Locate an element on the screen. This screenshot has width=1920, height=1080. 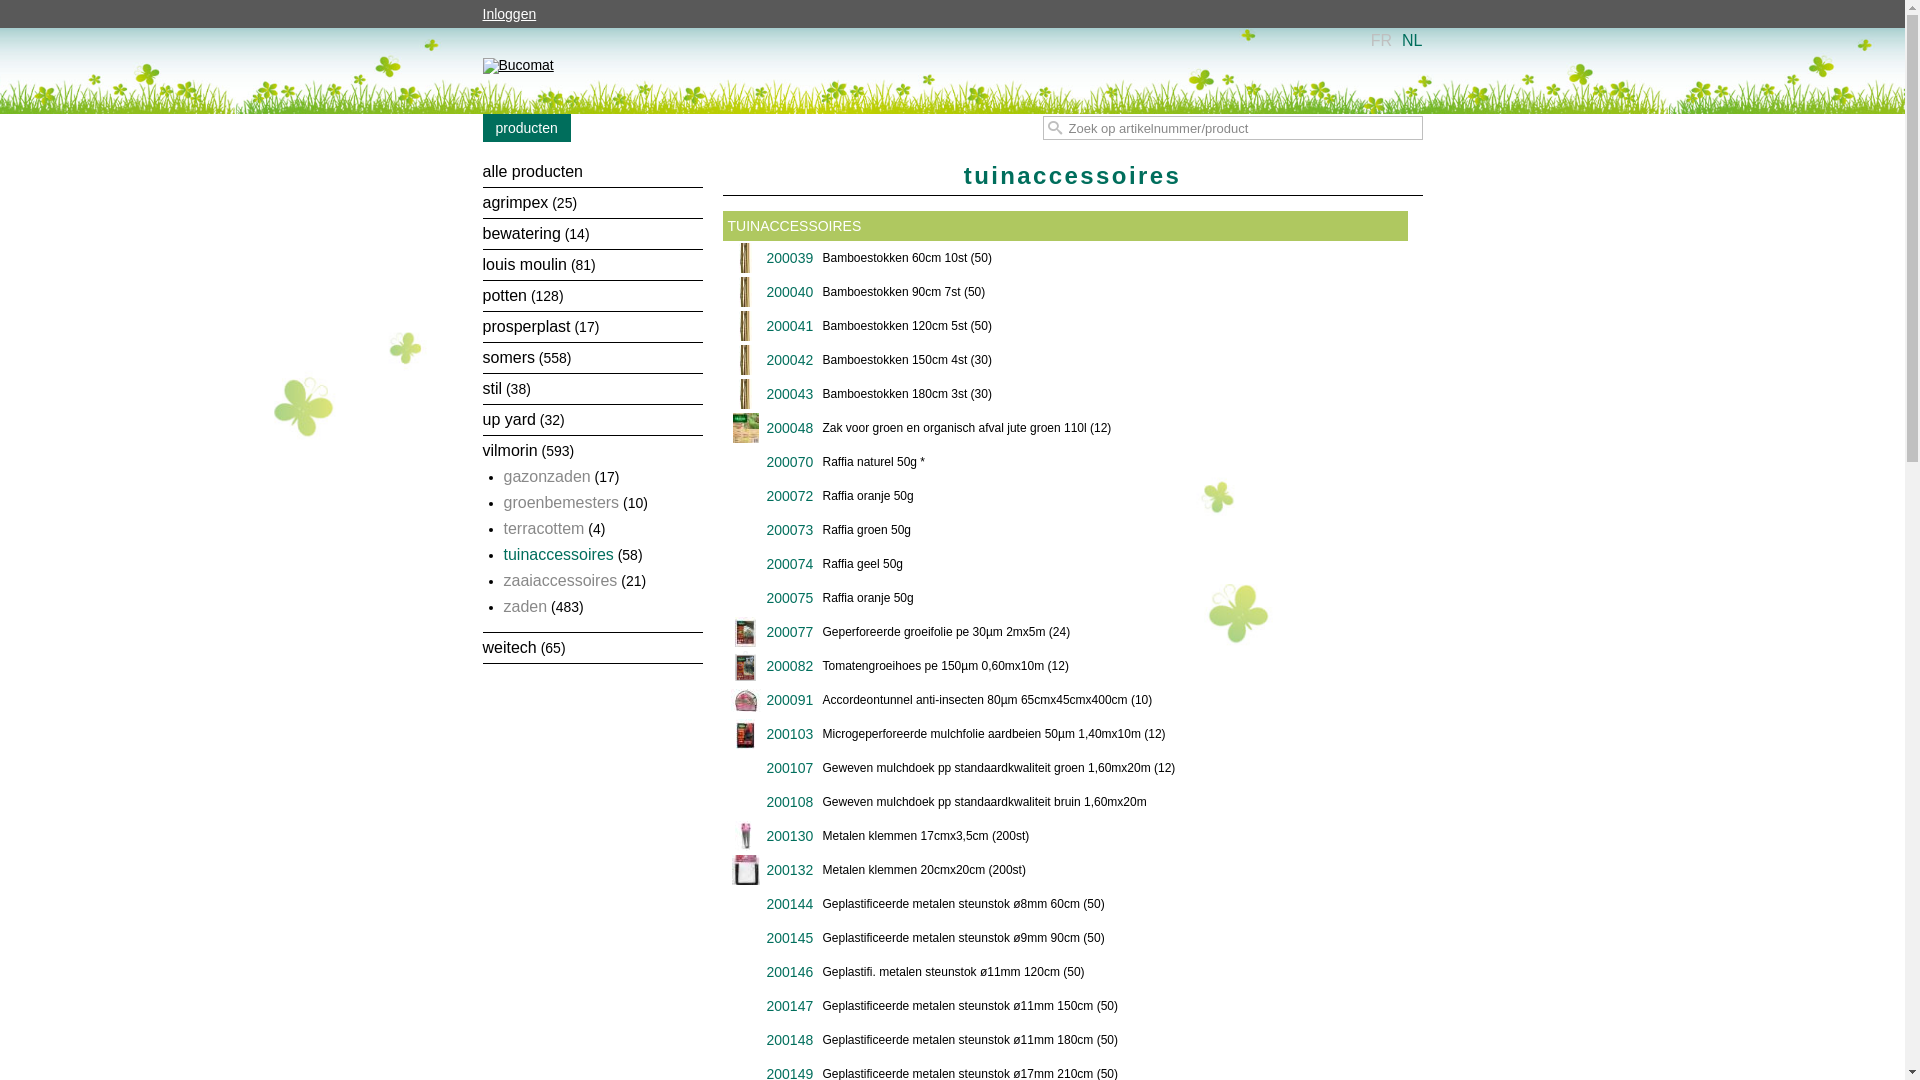
agrimpex is located at coordinates (515, 202).